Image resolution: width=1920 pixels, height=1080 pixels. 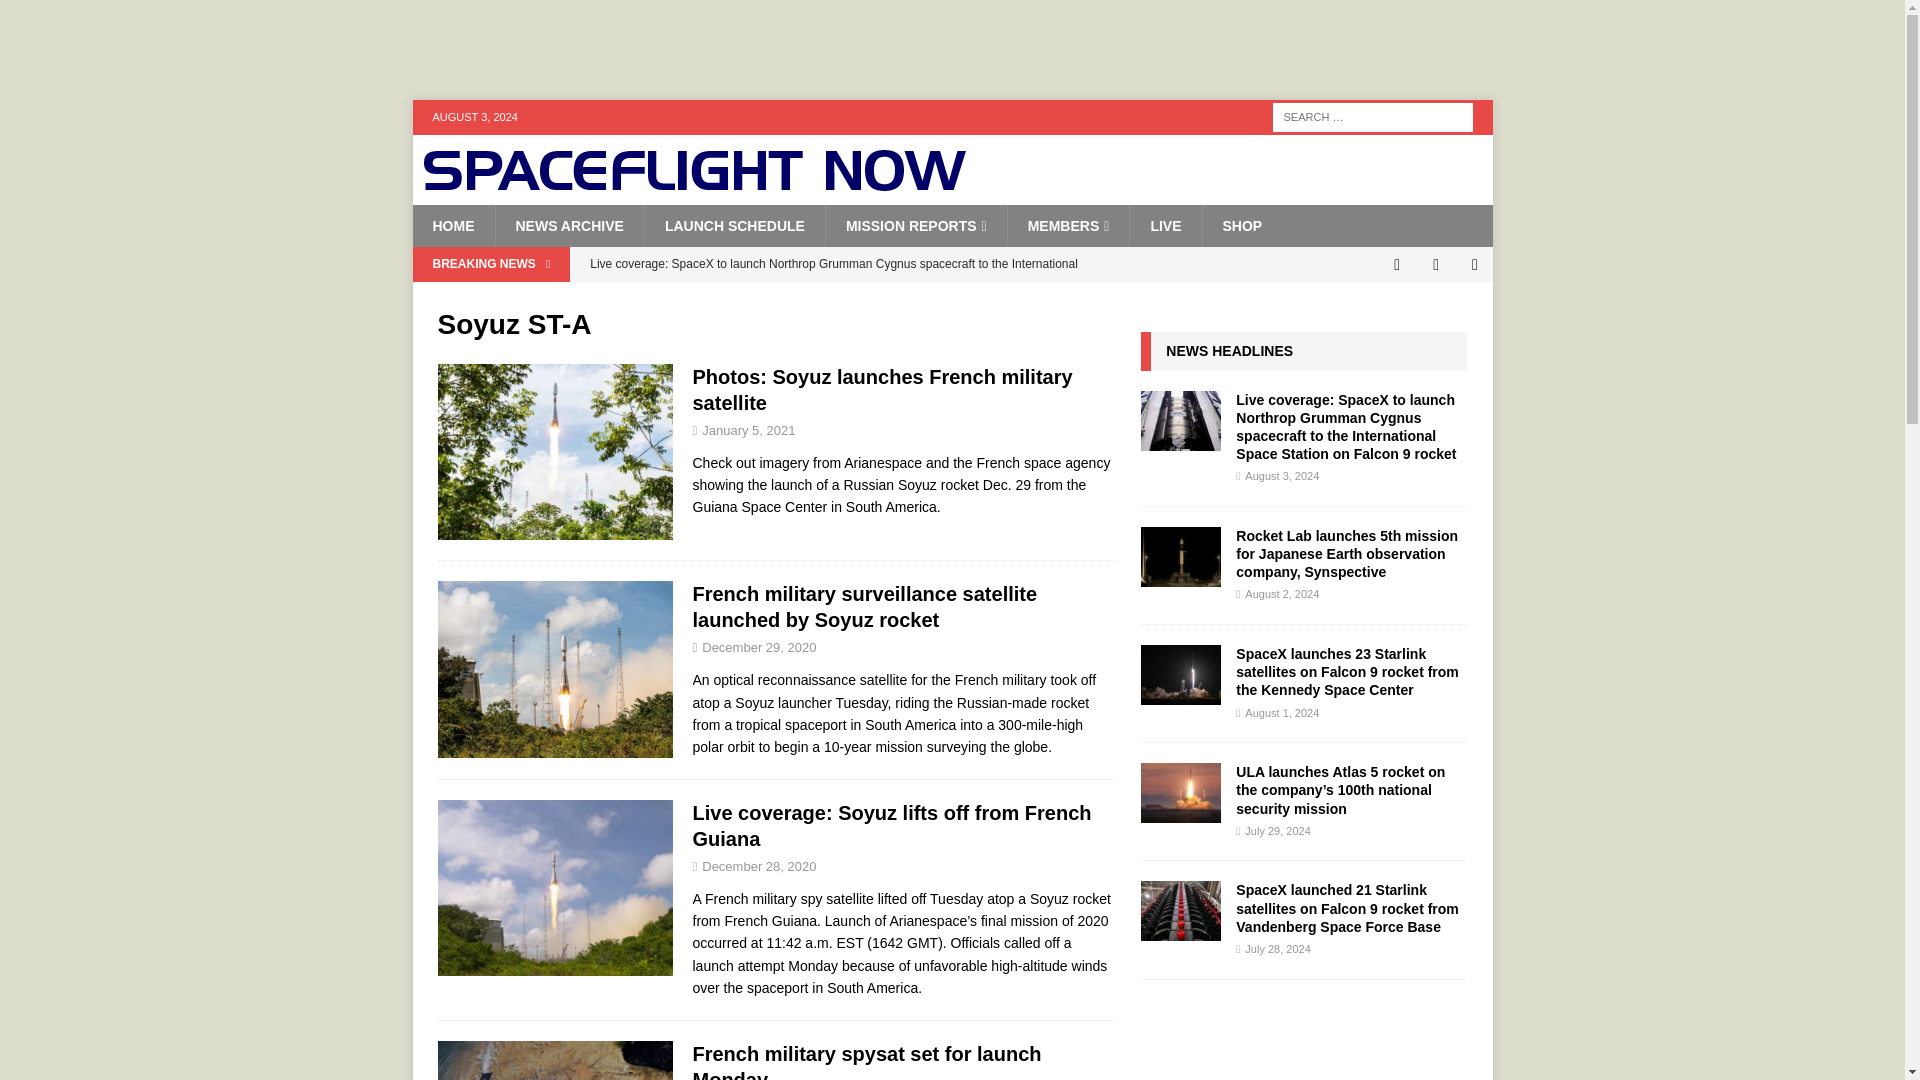 I want to click on LIVE, so click(x=1164, y=226).